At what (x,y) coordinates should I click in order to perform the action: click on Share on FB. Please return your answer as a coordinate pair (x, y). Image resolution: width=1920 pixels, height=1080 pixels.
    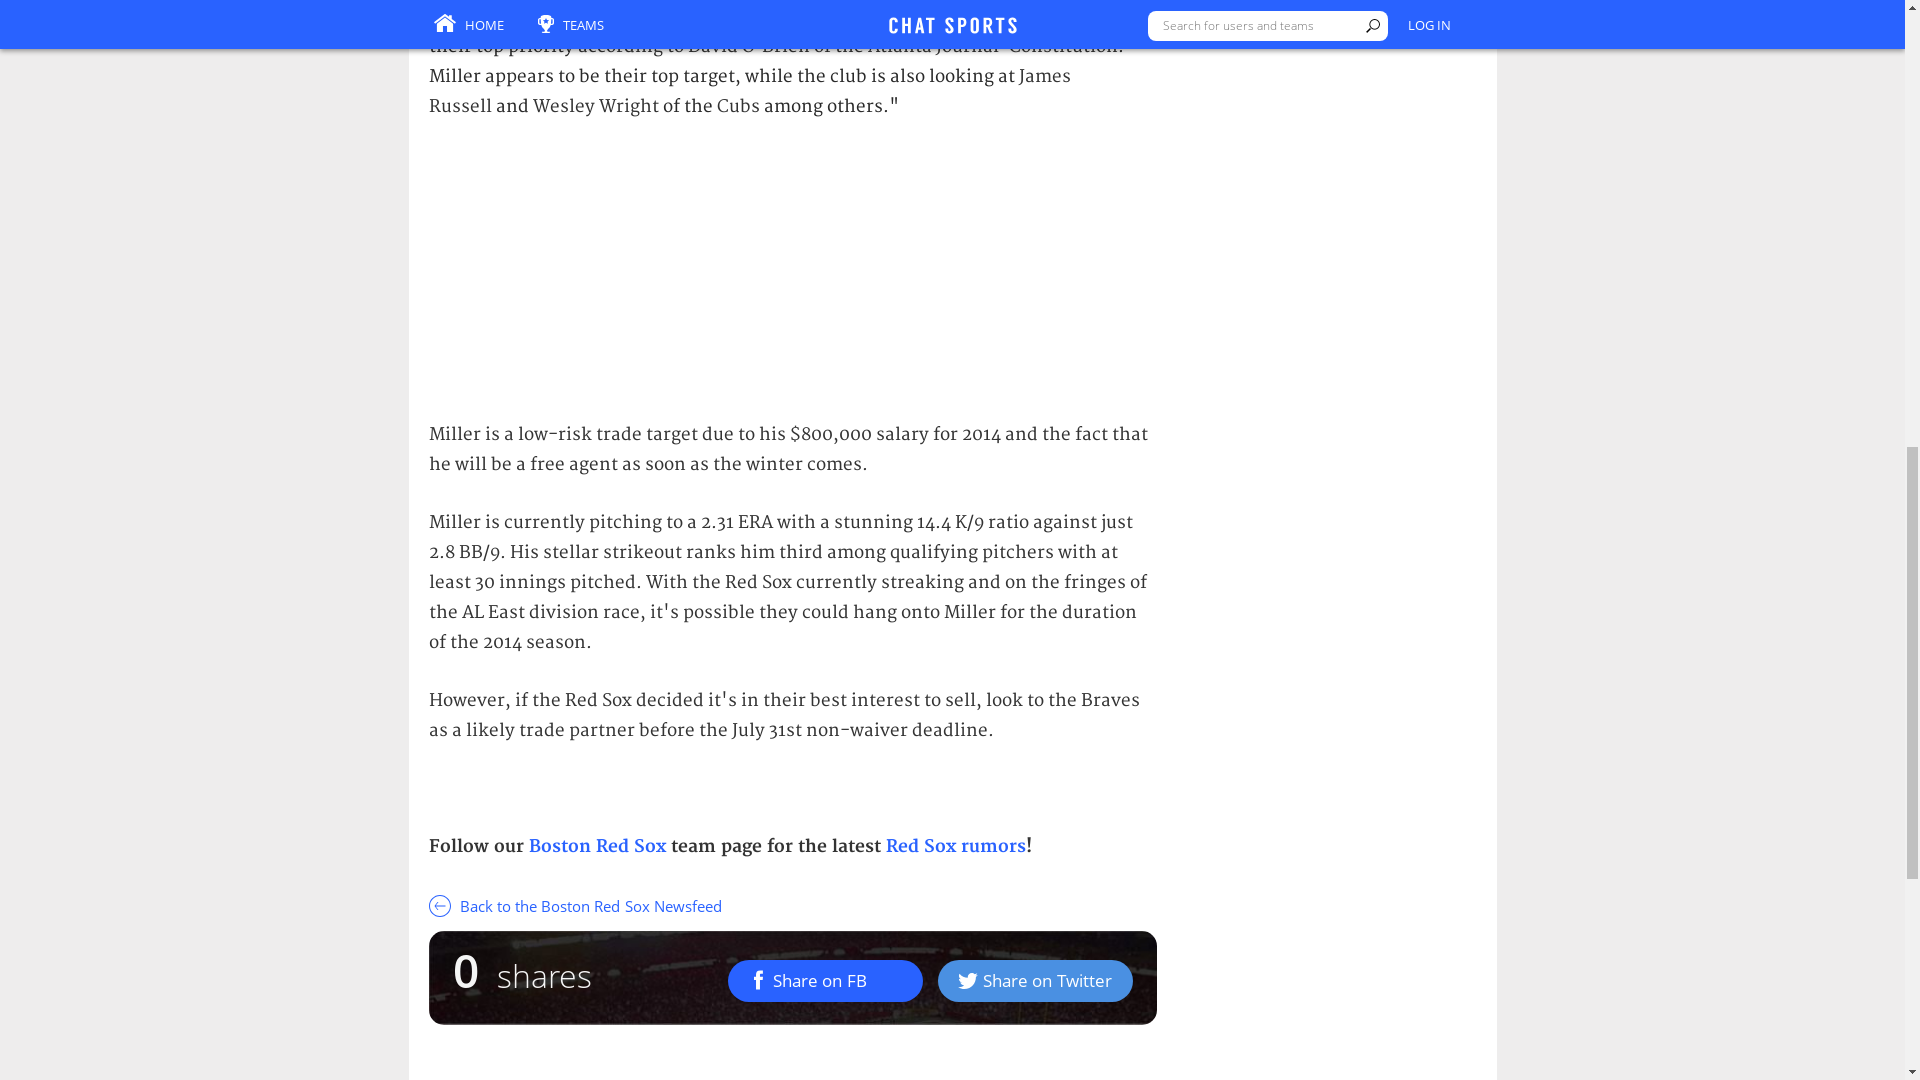
    Looking at the image, I should click on (825, 981).